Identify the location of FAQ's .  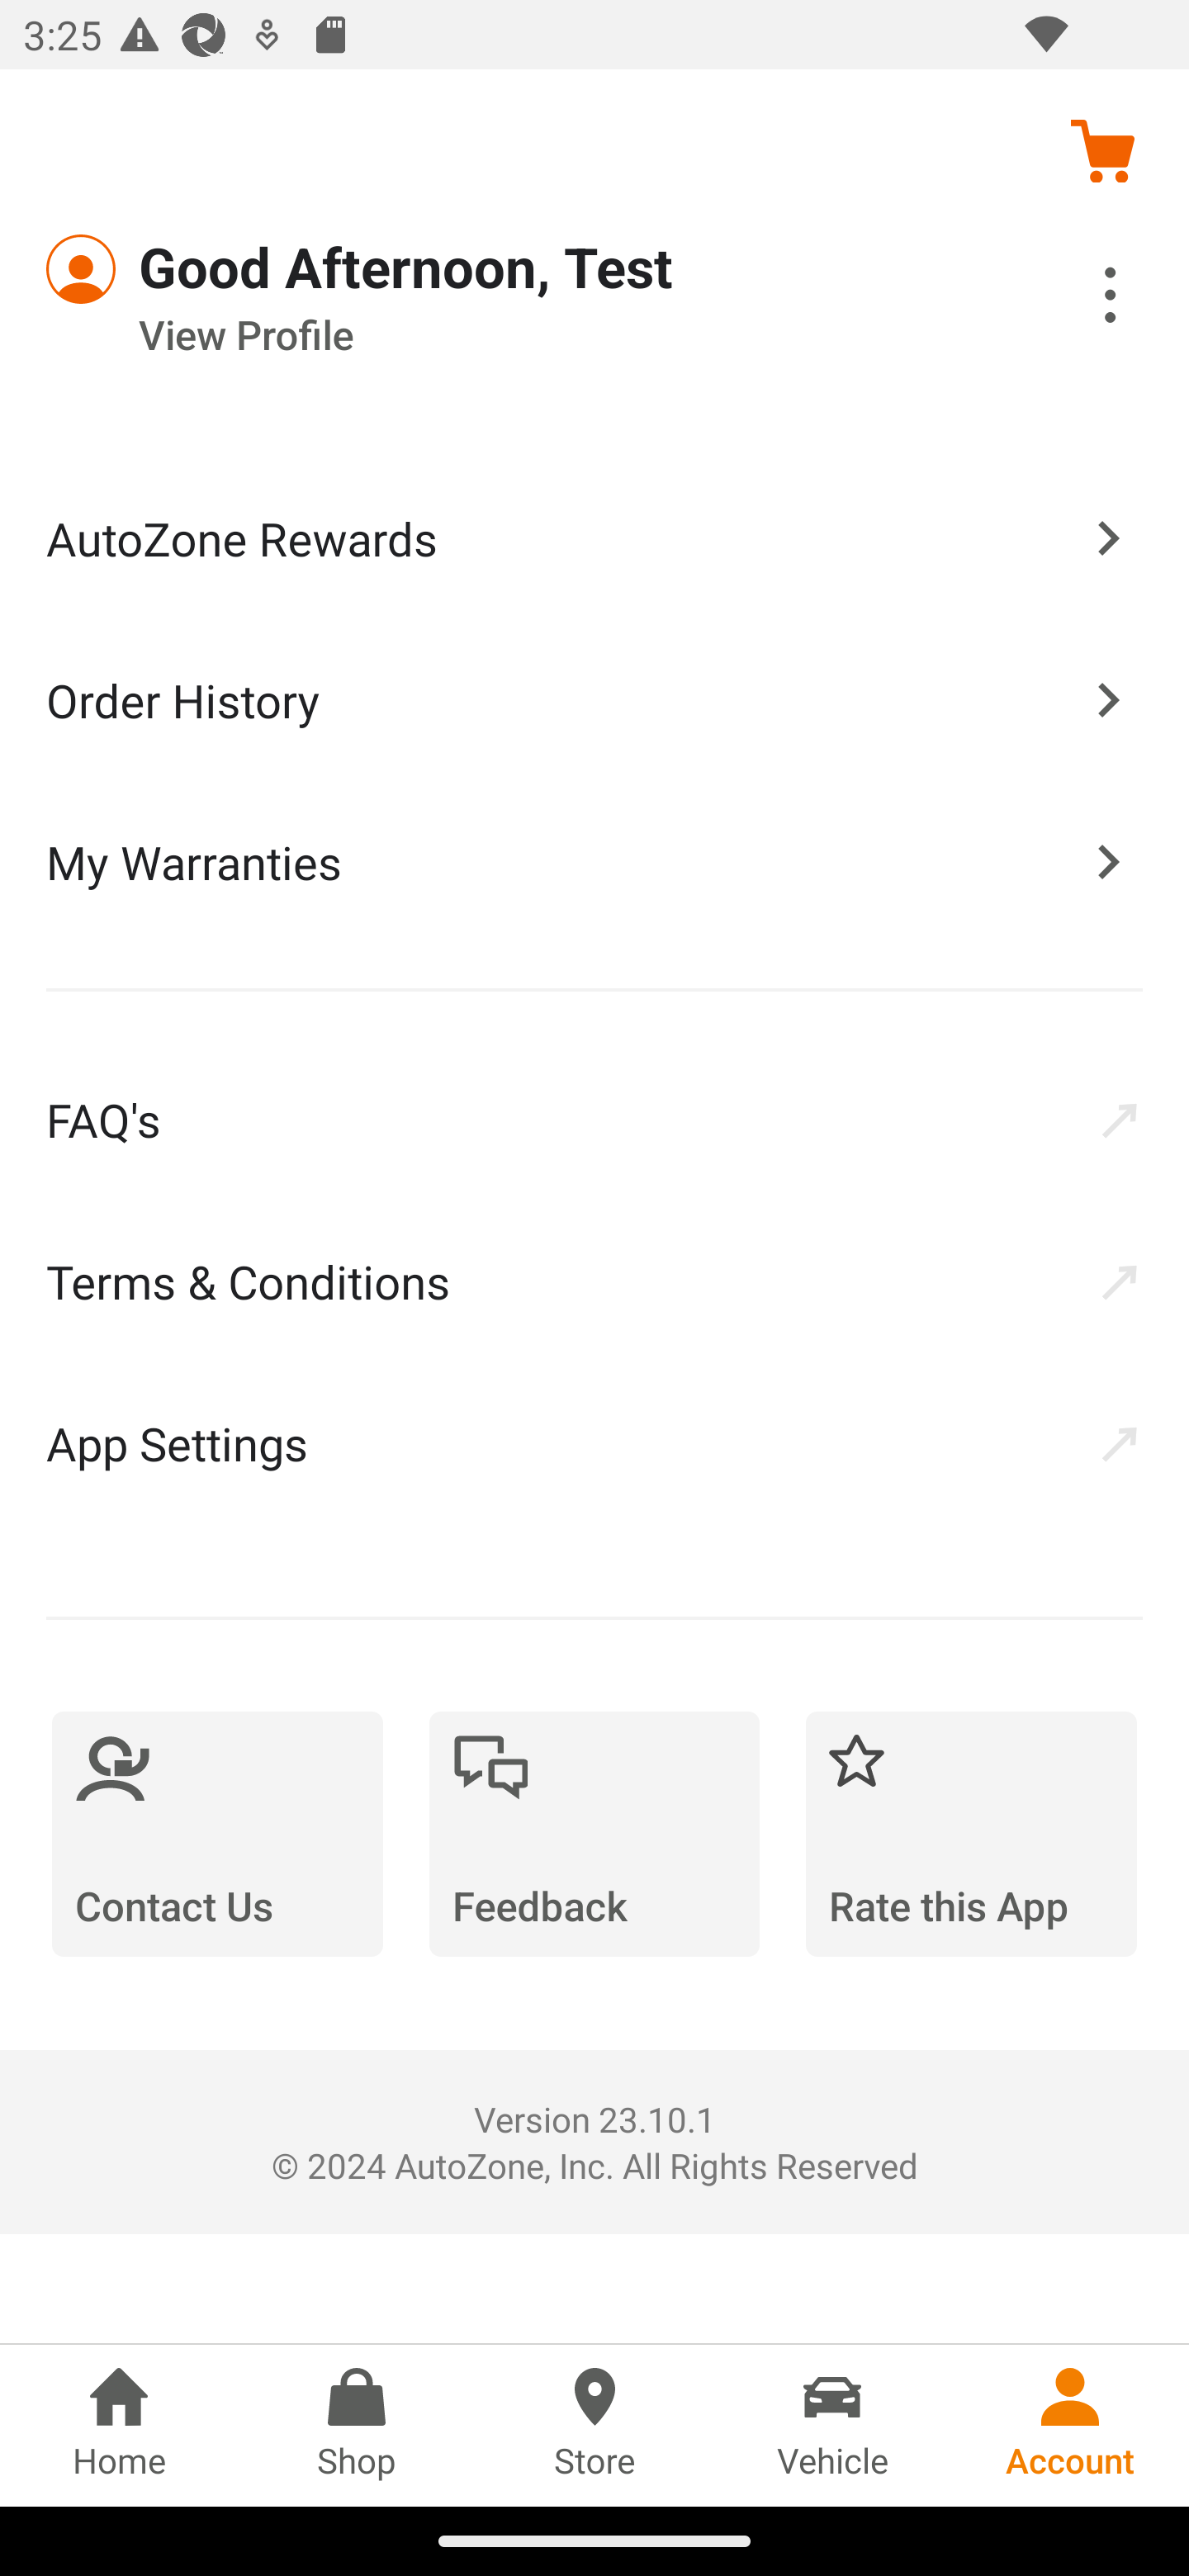
(594, 1119).